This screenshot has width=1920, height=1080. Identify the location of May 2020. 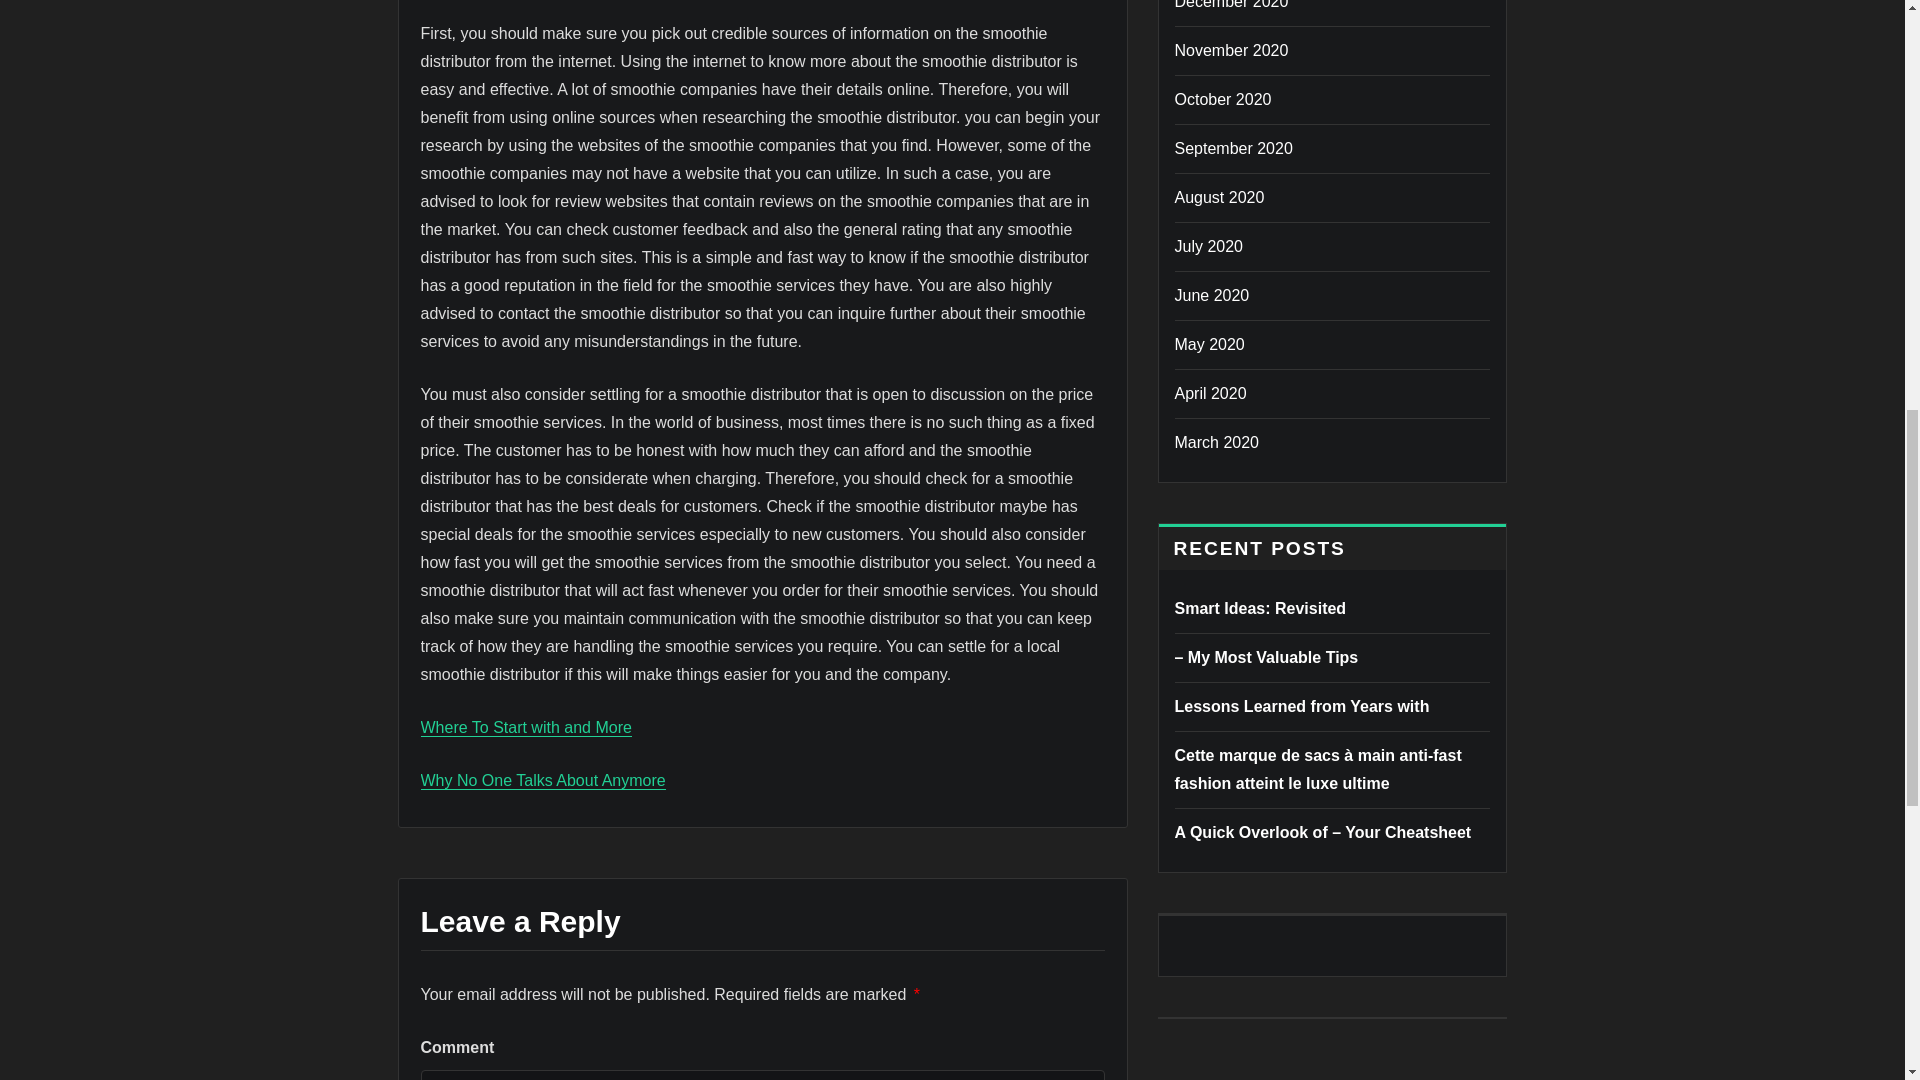
(1208, 344).